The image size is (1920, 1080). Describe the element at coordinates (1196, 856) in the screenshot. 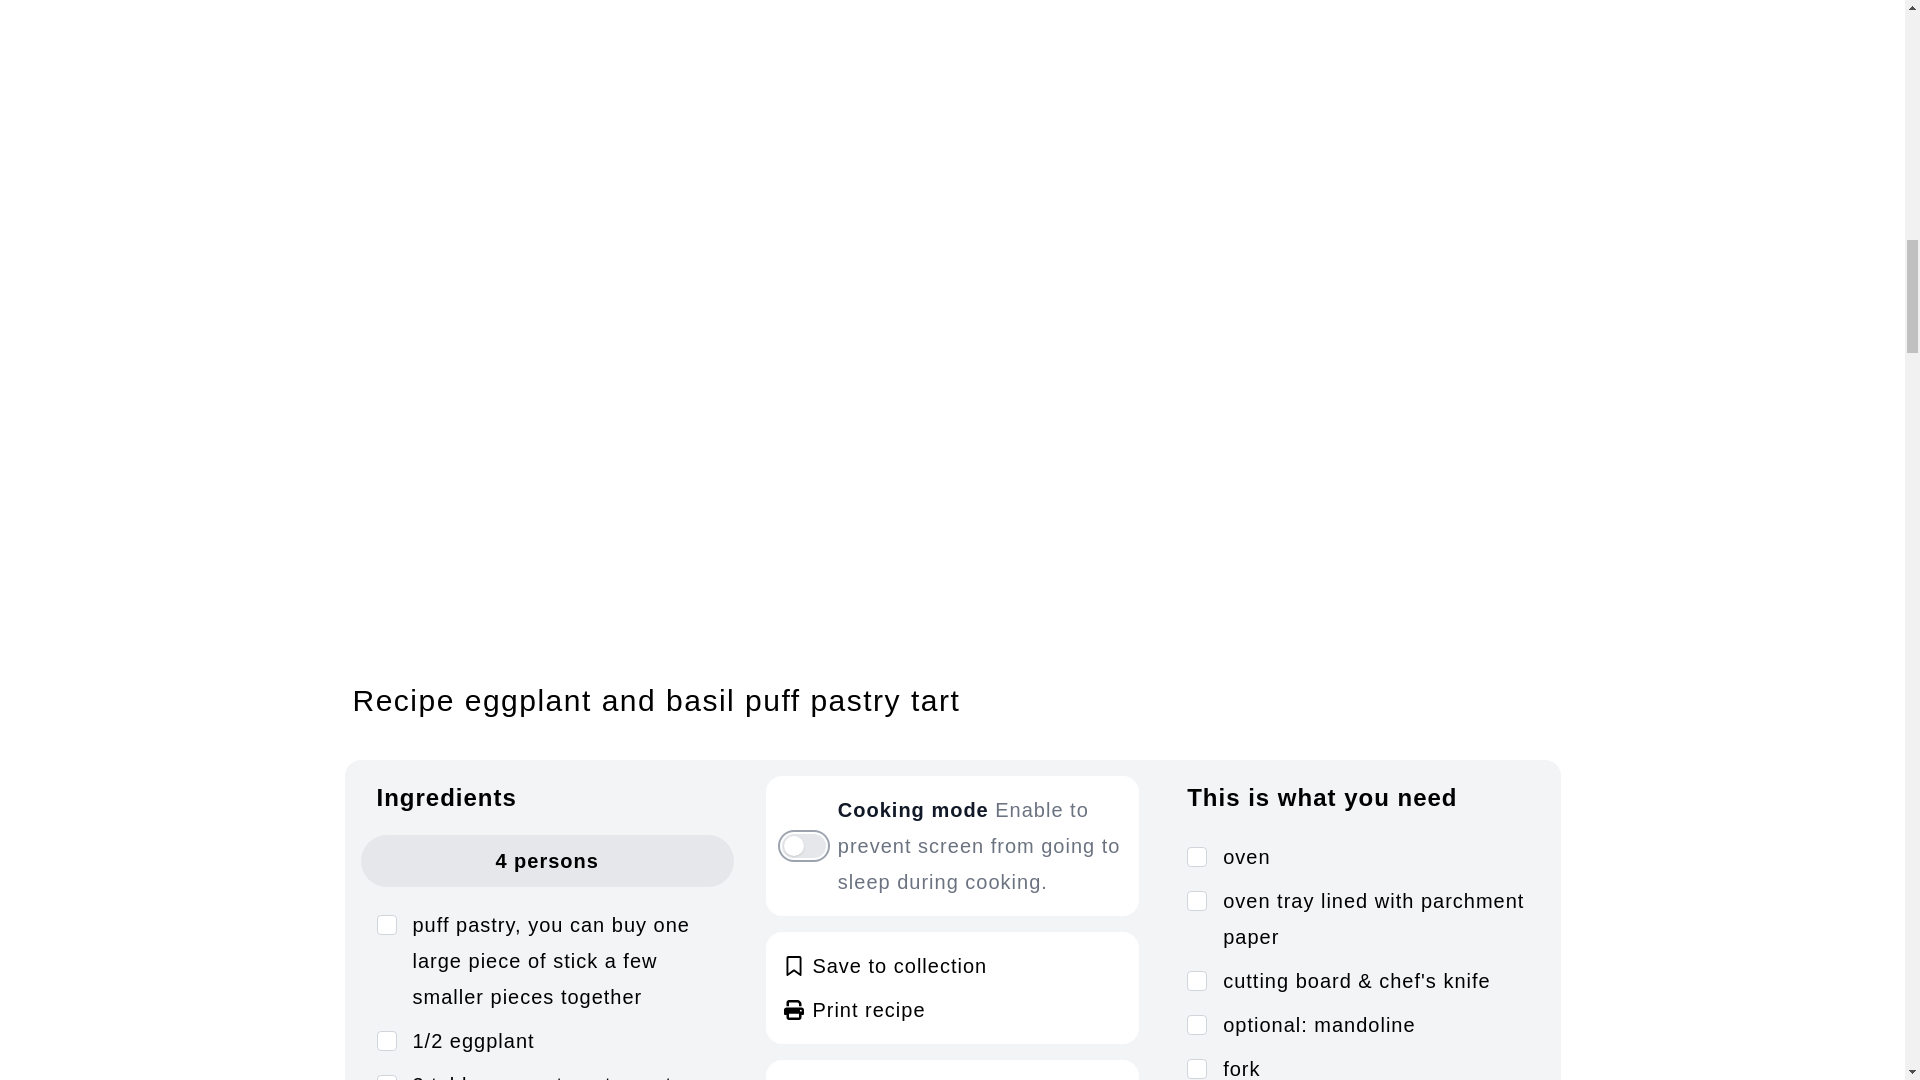

I see `on` at that location.